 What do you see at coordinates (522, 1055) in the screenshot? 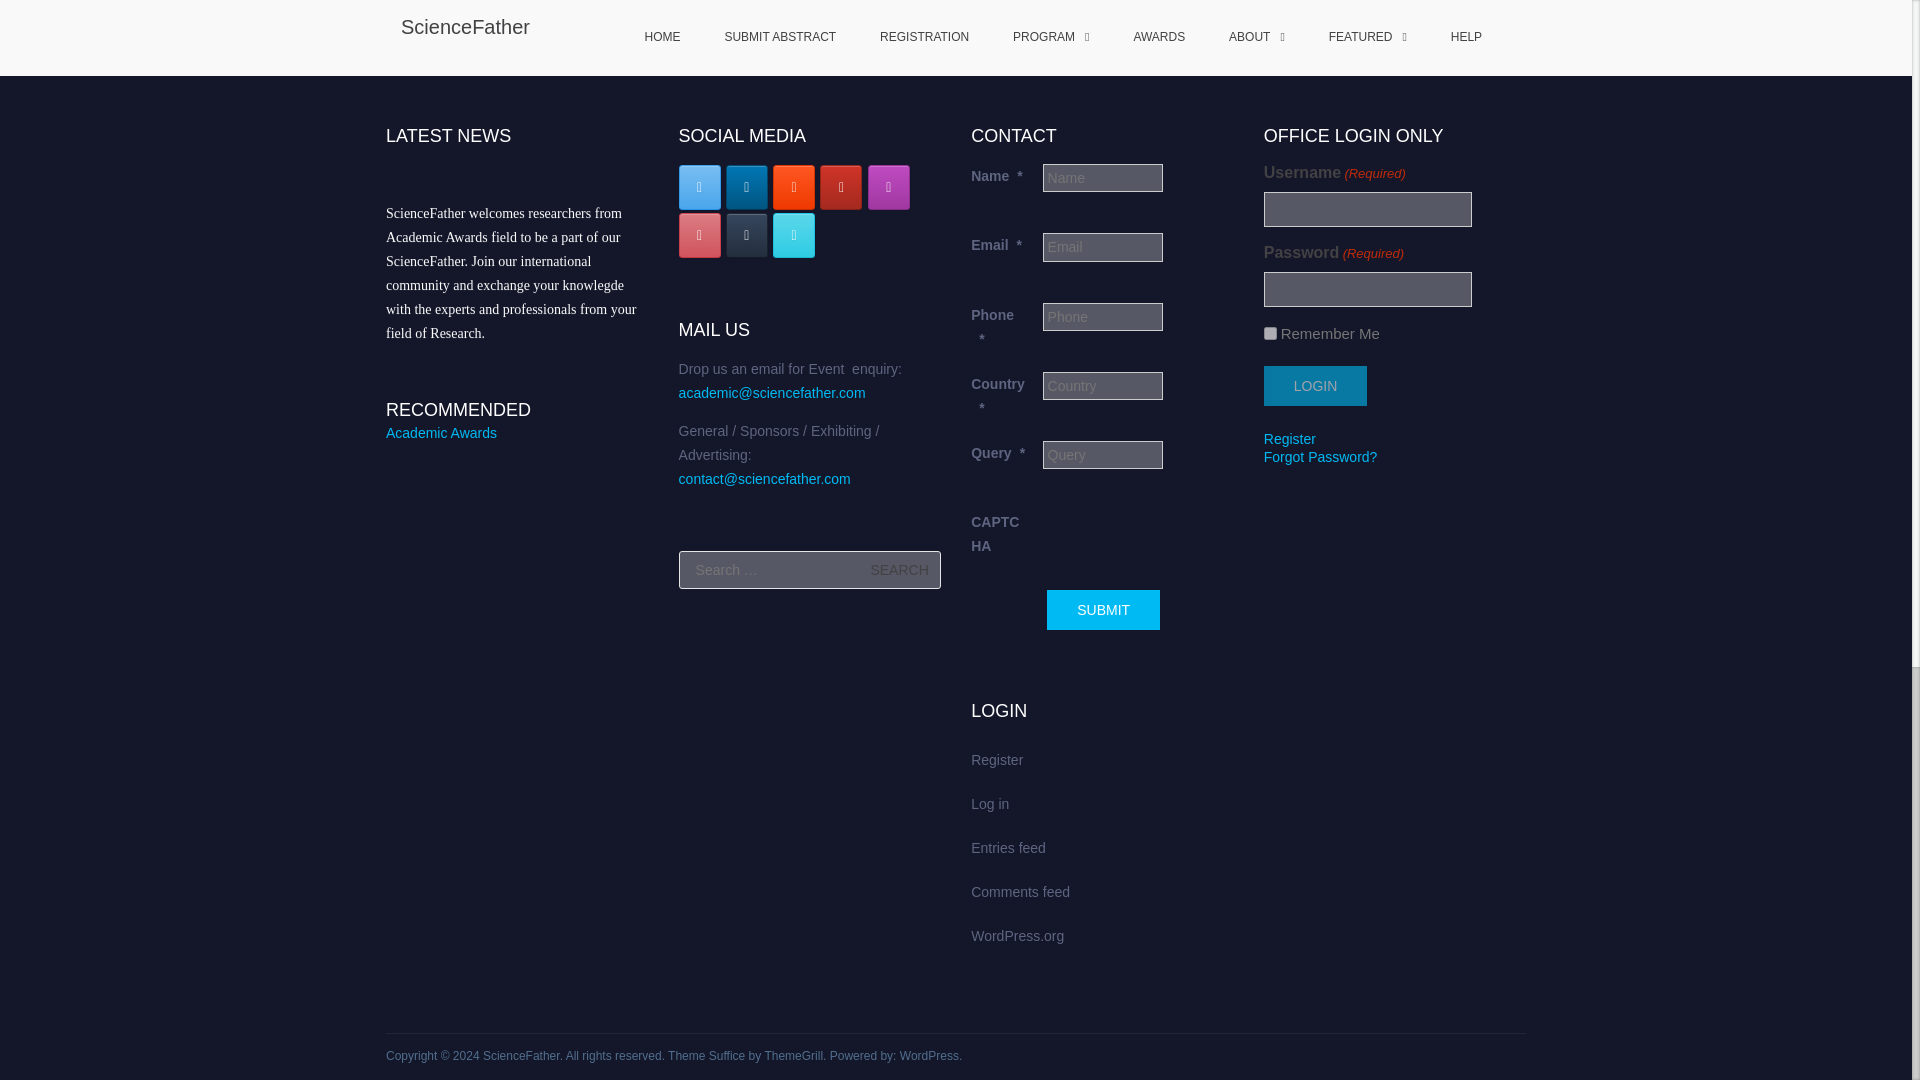
I see `ScienceFather` at bounding box center [522, 1055].